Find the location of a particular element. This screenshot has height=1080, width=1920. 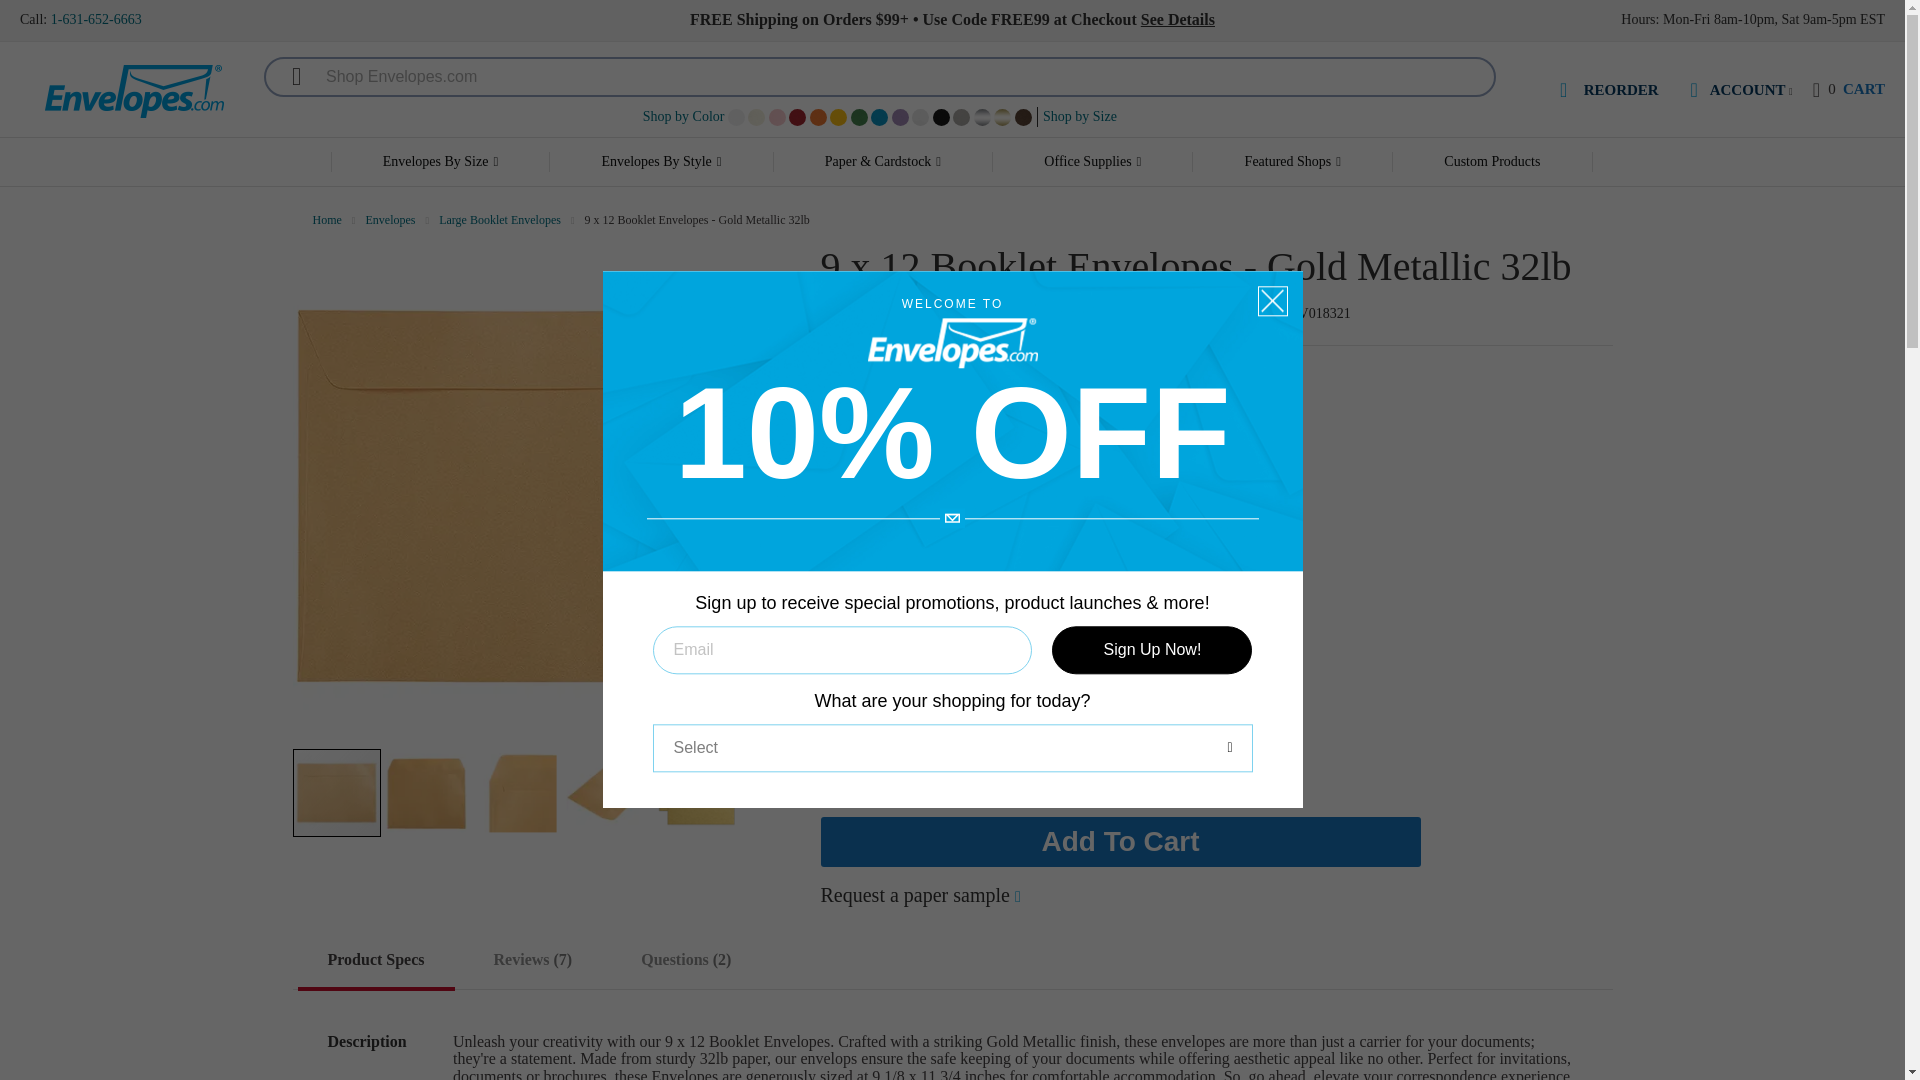

Paper Sample is located at coordinates (919, 895).